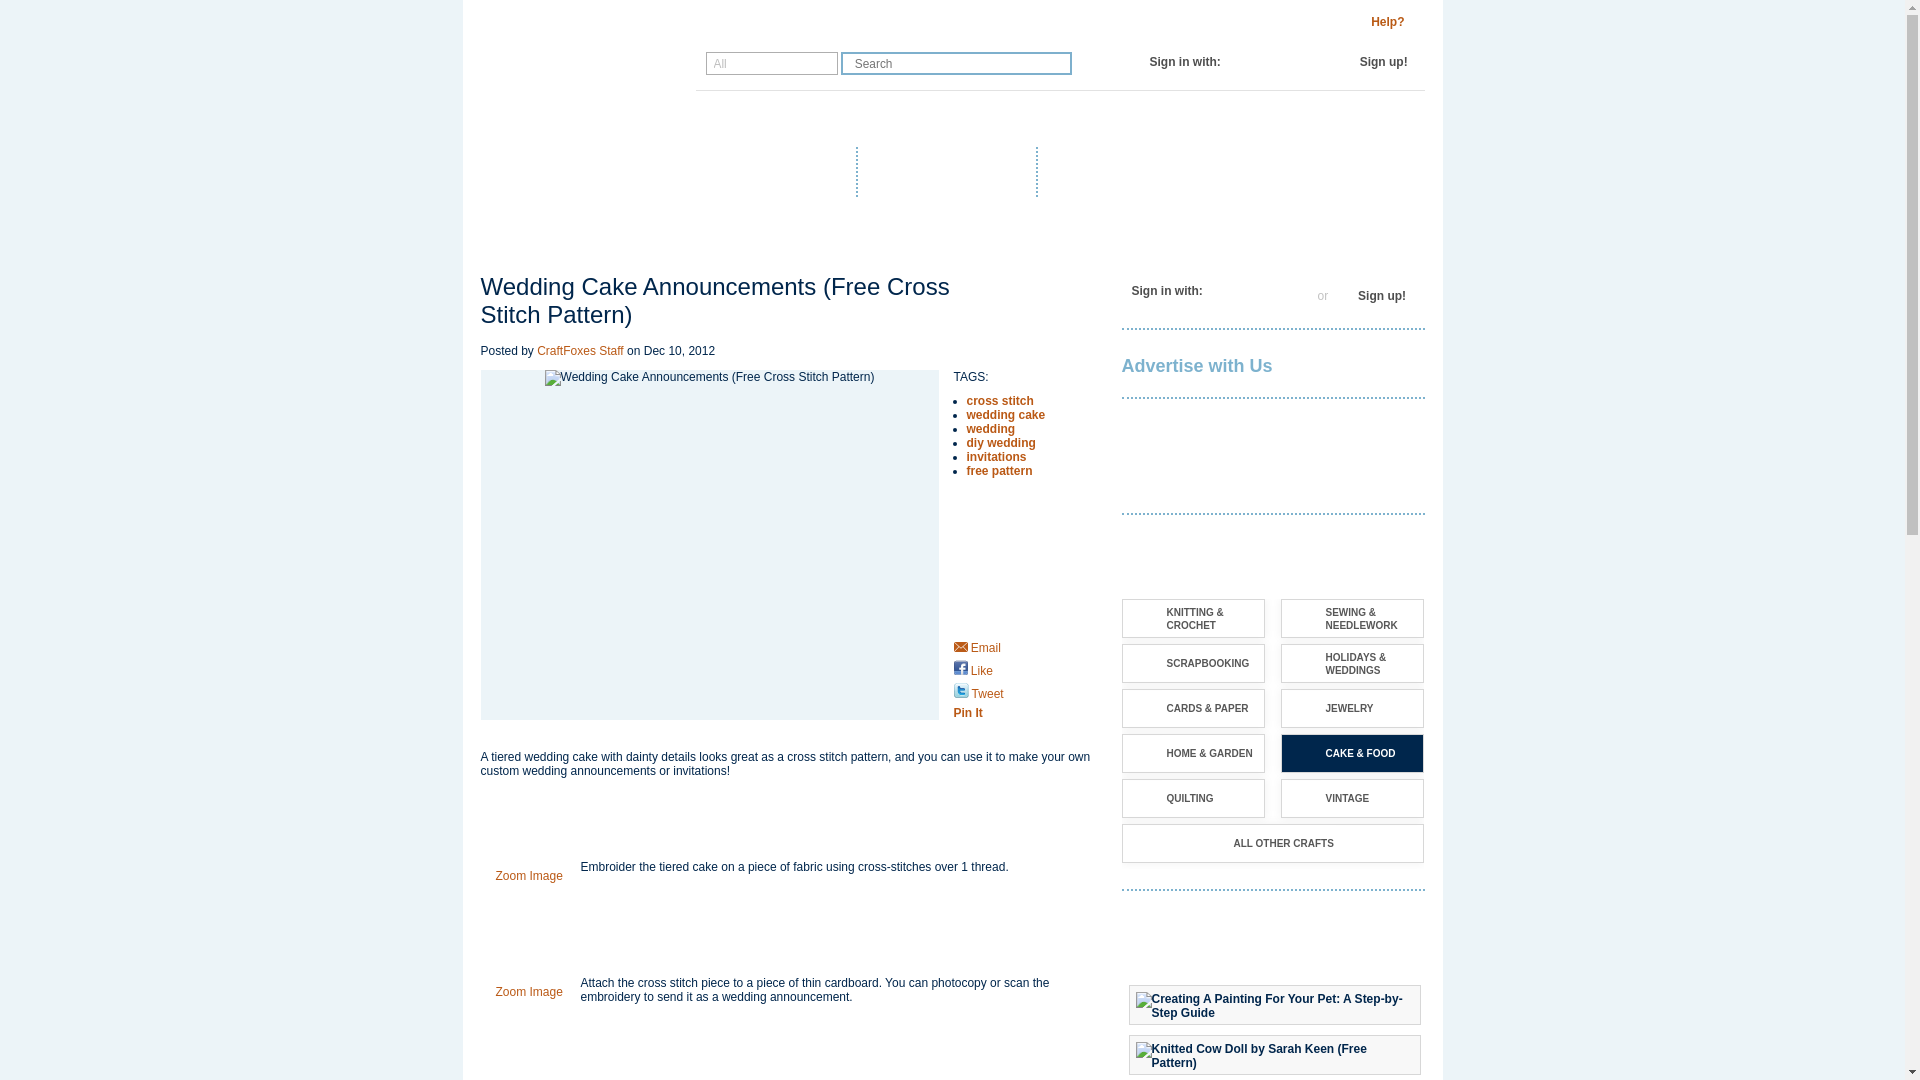 This screenshot has width=1920, height=1080. I want to click on Sign up!, so click(1383, 62).